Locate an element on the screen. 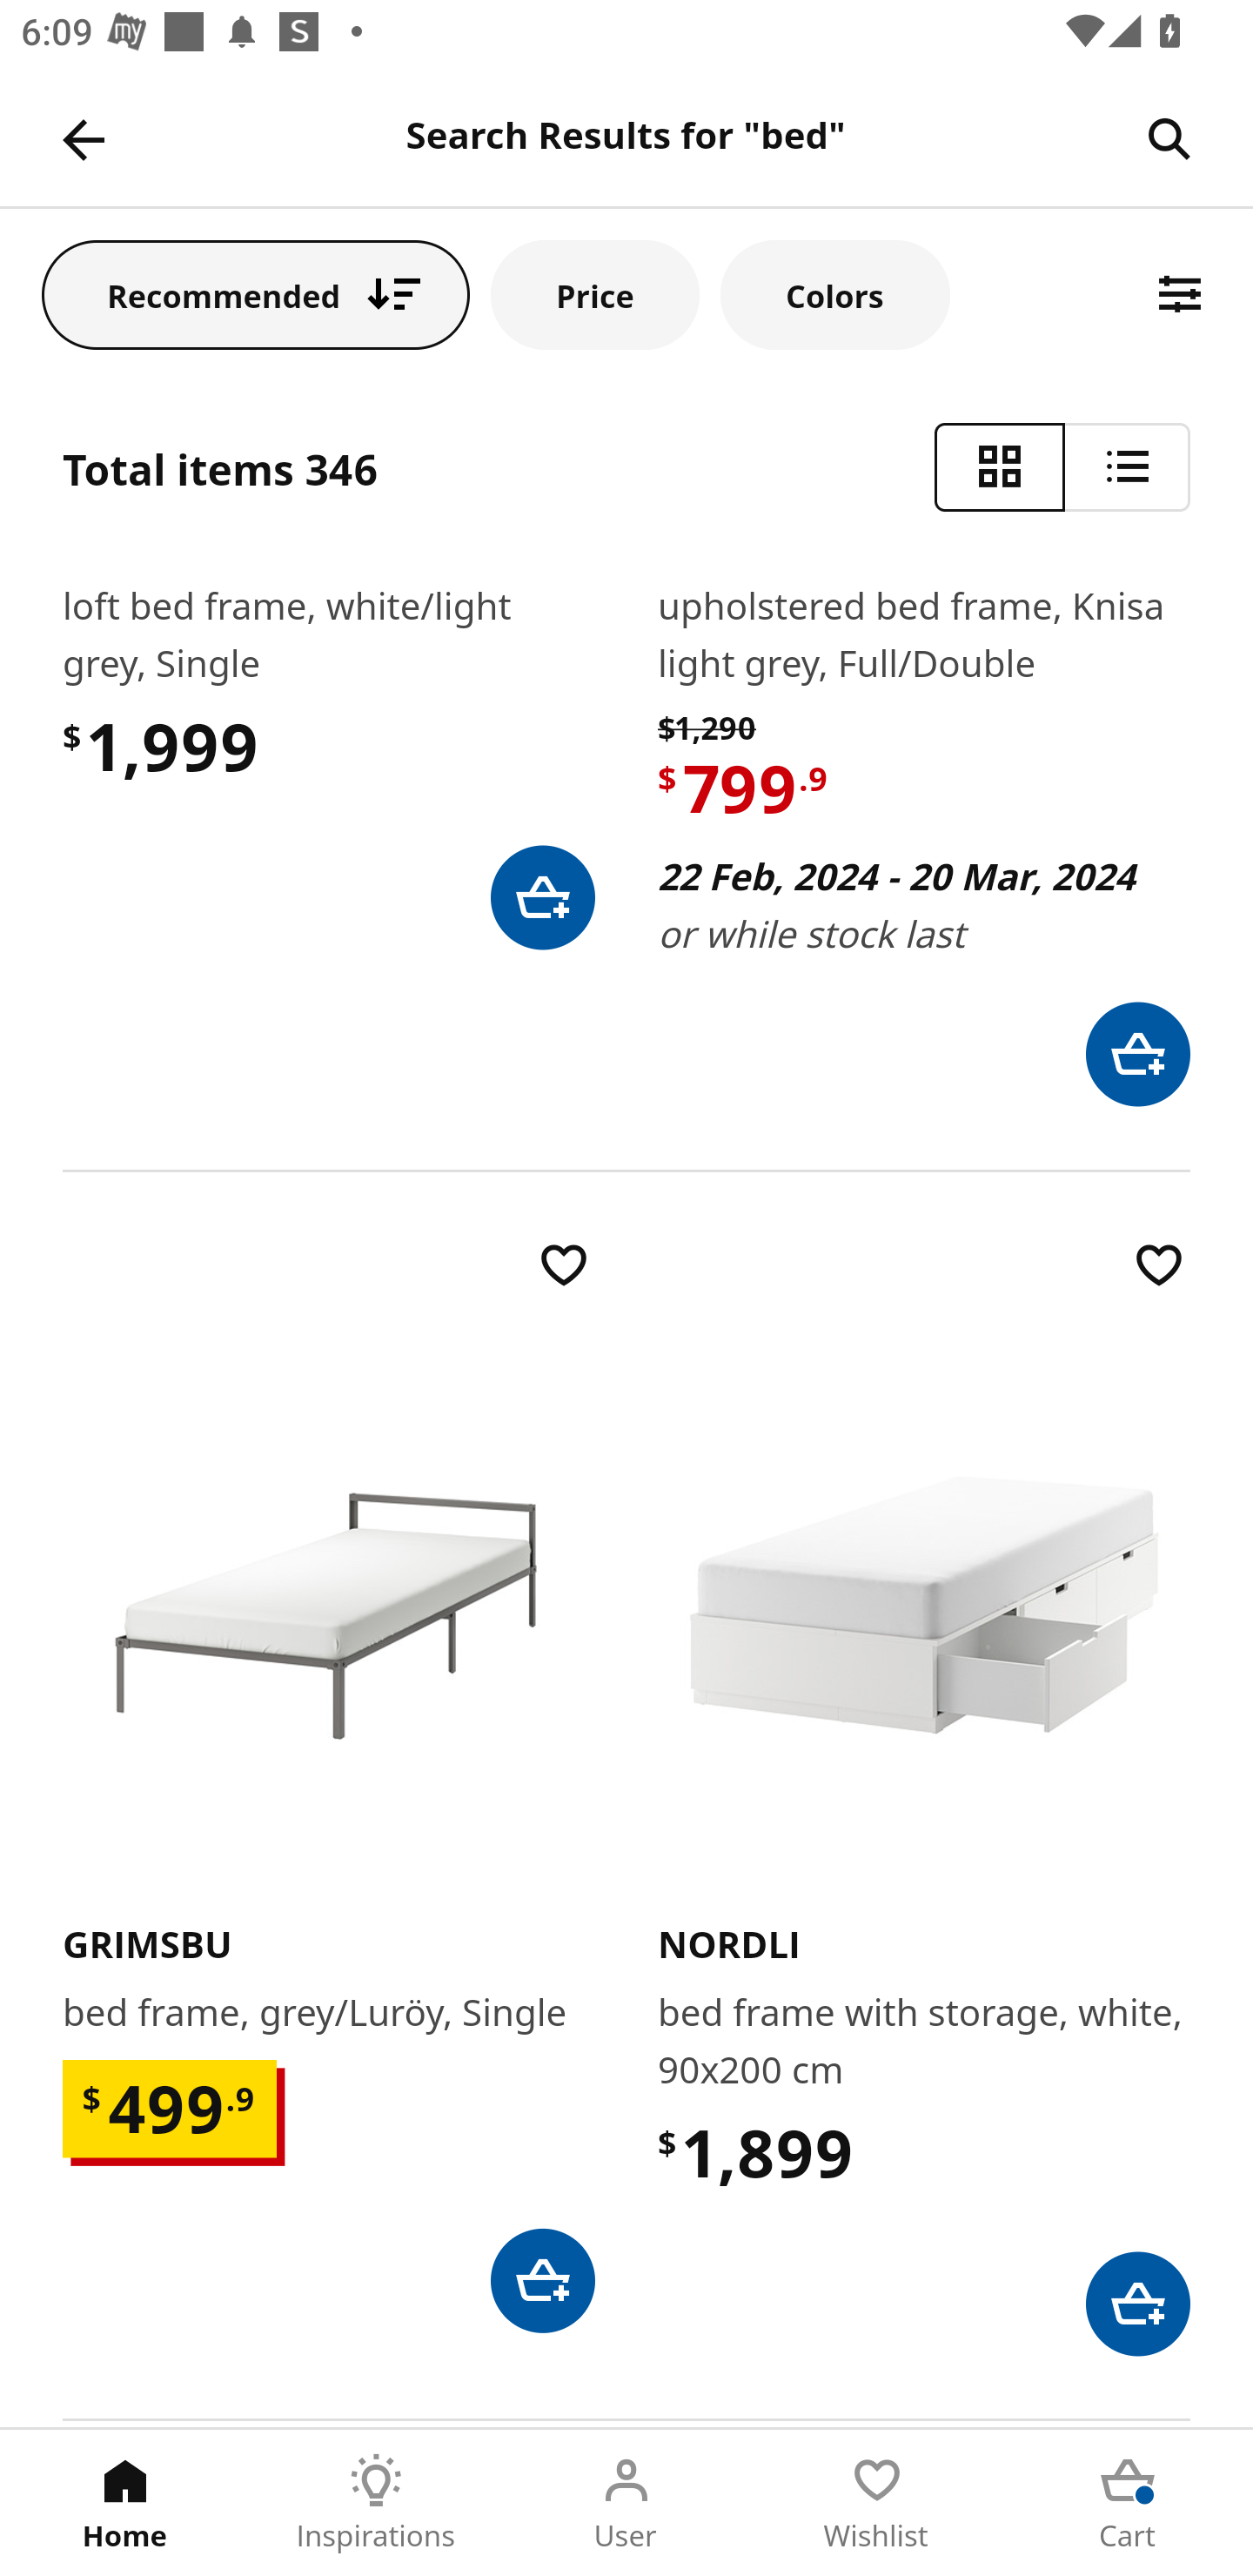 The height and width of the screenshot is (2576, 1253). User
Tab 3 of 5 is located at coordinates (626, 2503).